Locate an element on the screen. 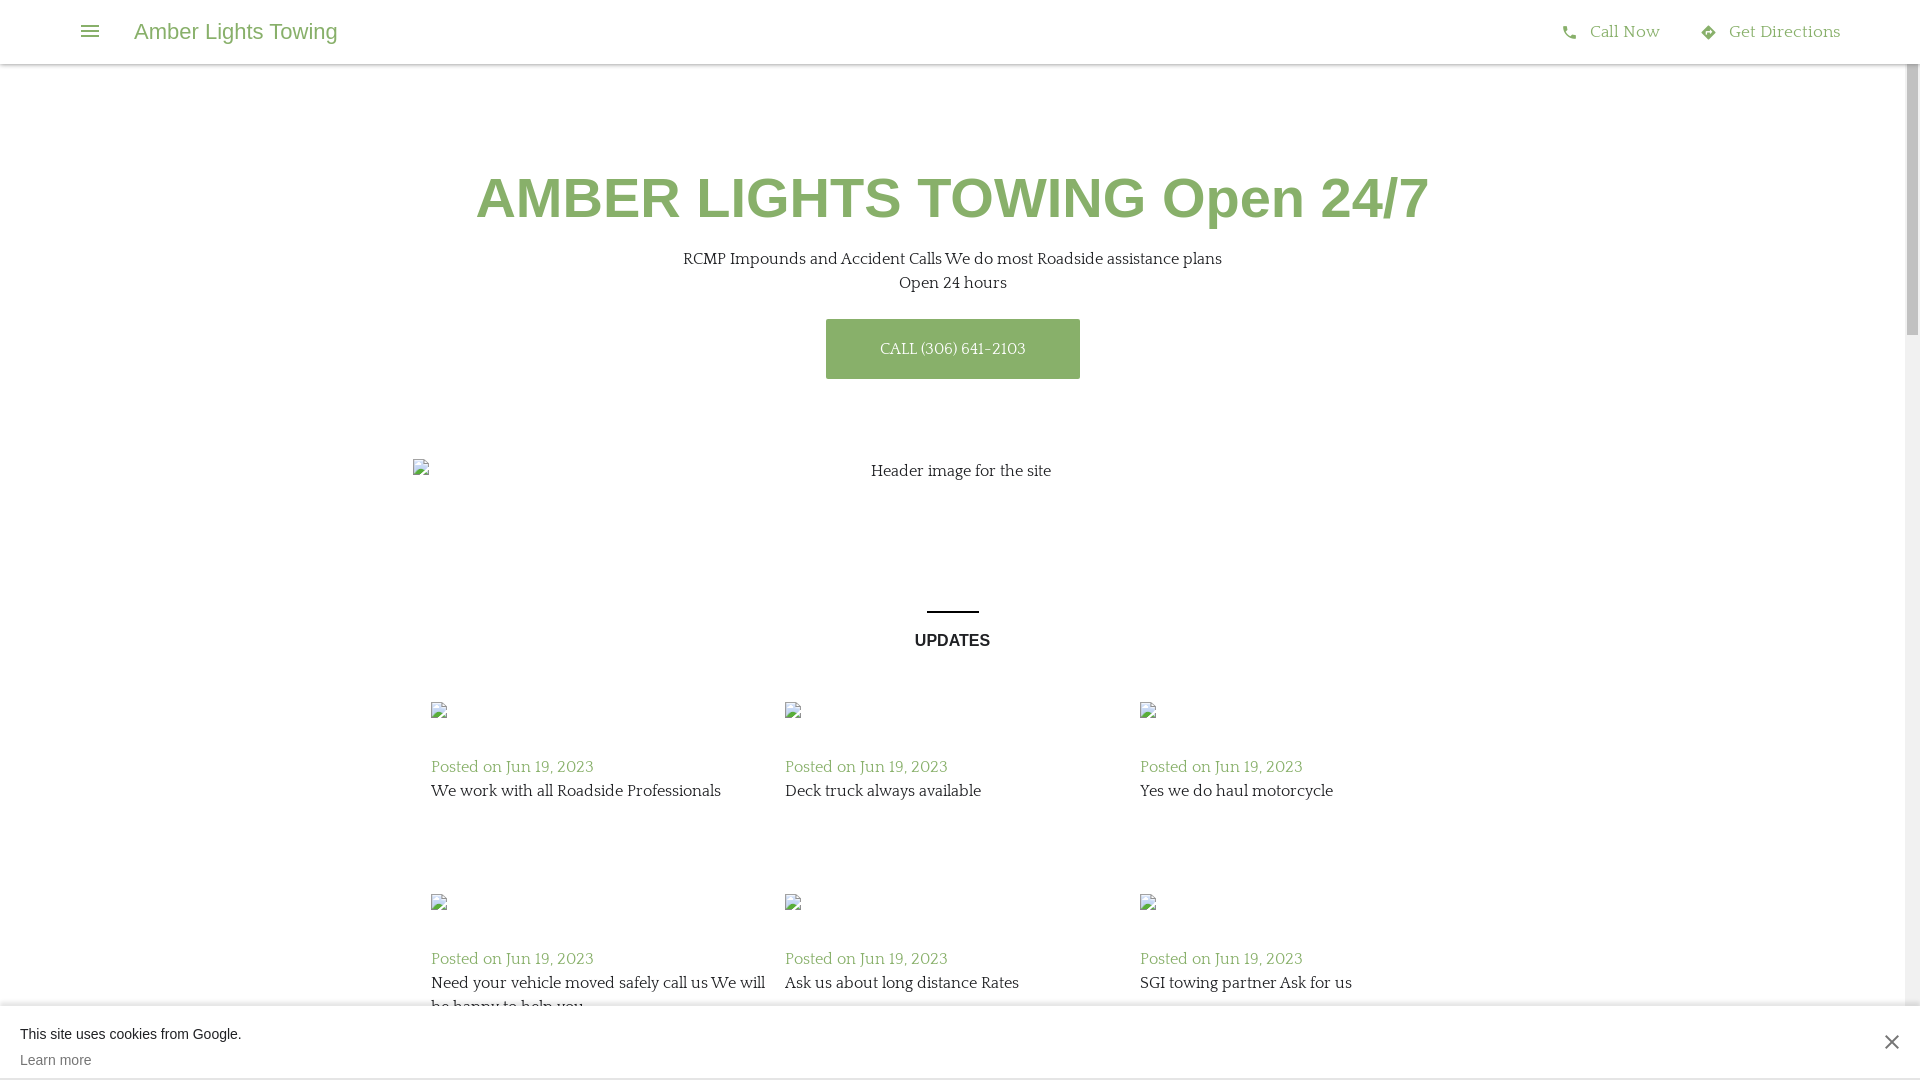  Posted on Jun 19, 2023 is located at coordinates (512, 959).